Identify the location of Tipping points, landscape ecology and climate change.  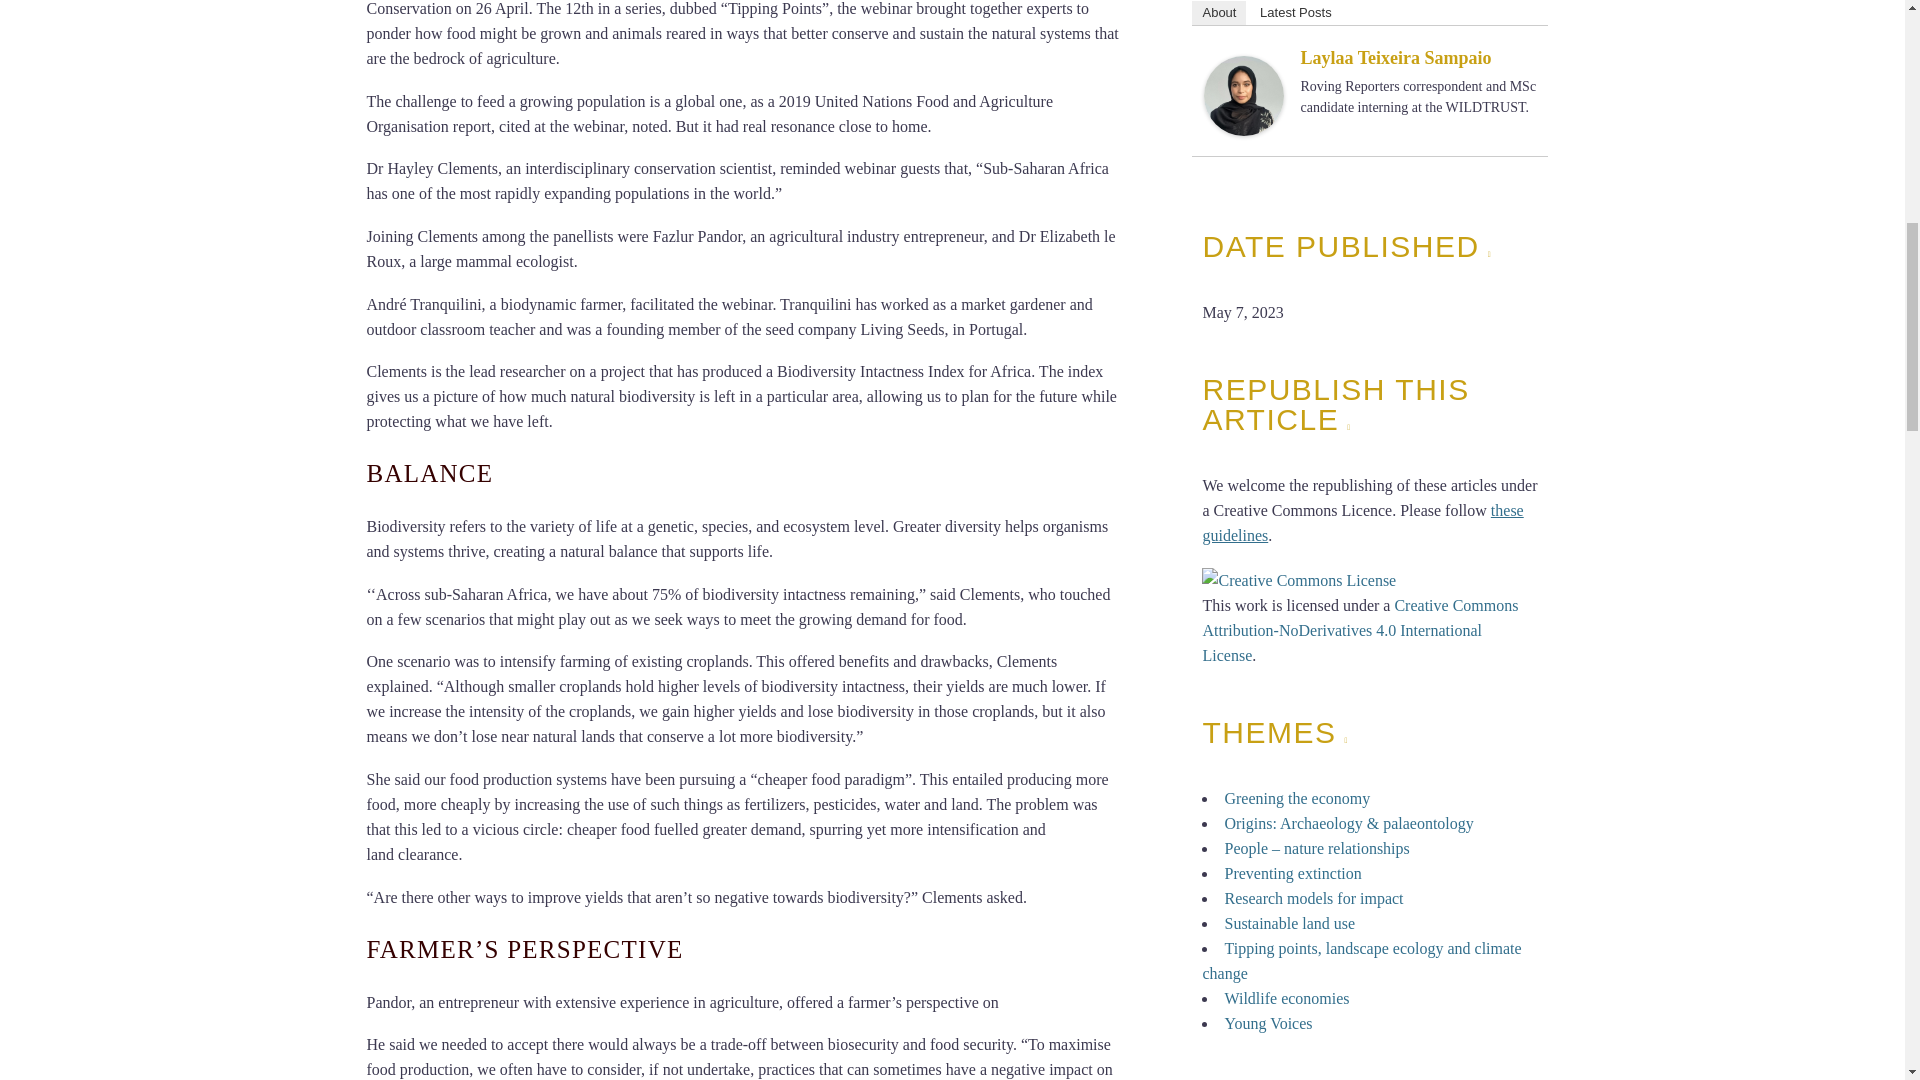
(1360, 960).